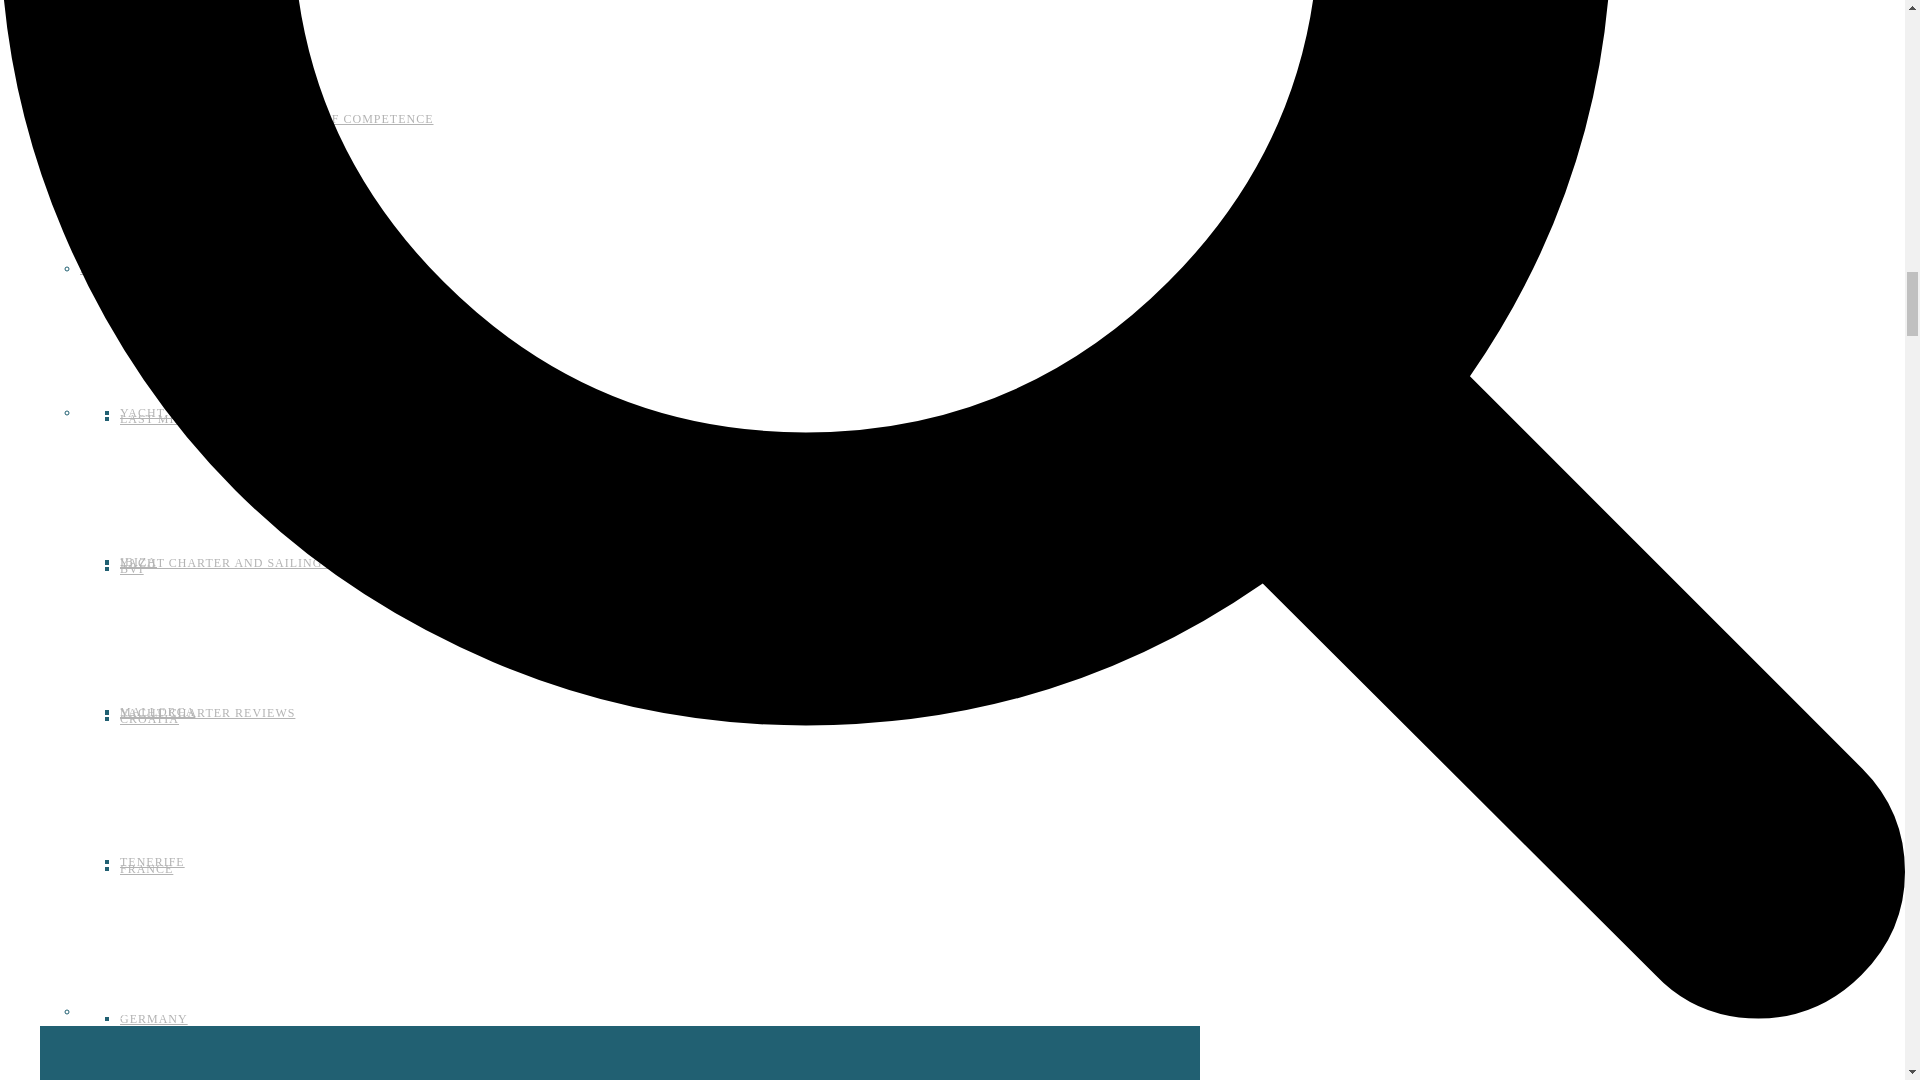 The width and height of the screenshot is (1920, 1080). I want to click on LUXURY YACHT CHARTER, so click(204, 262).